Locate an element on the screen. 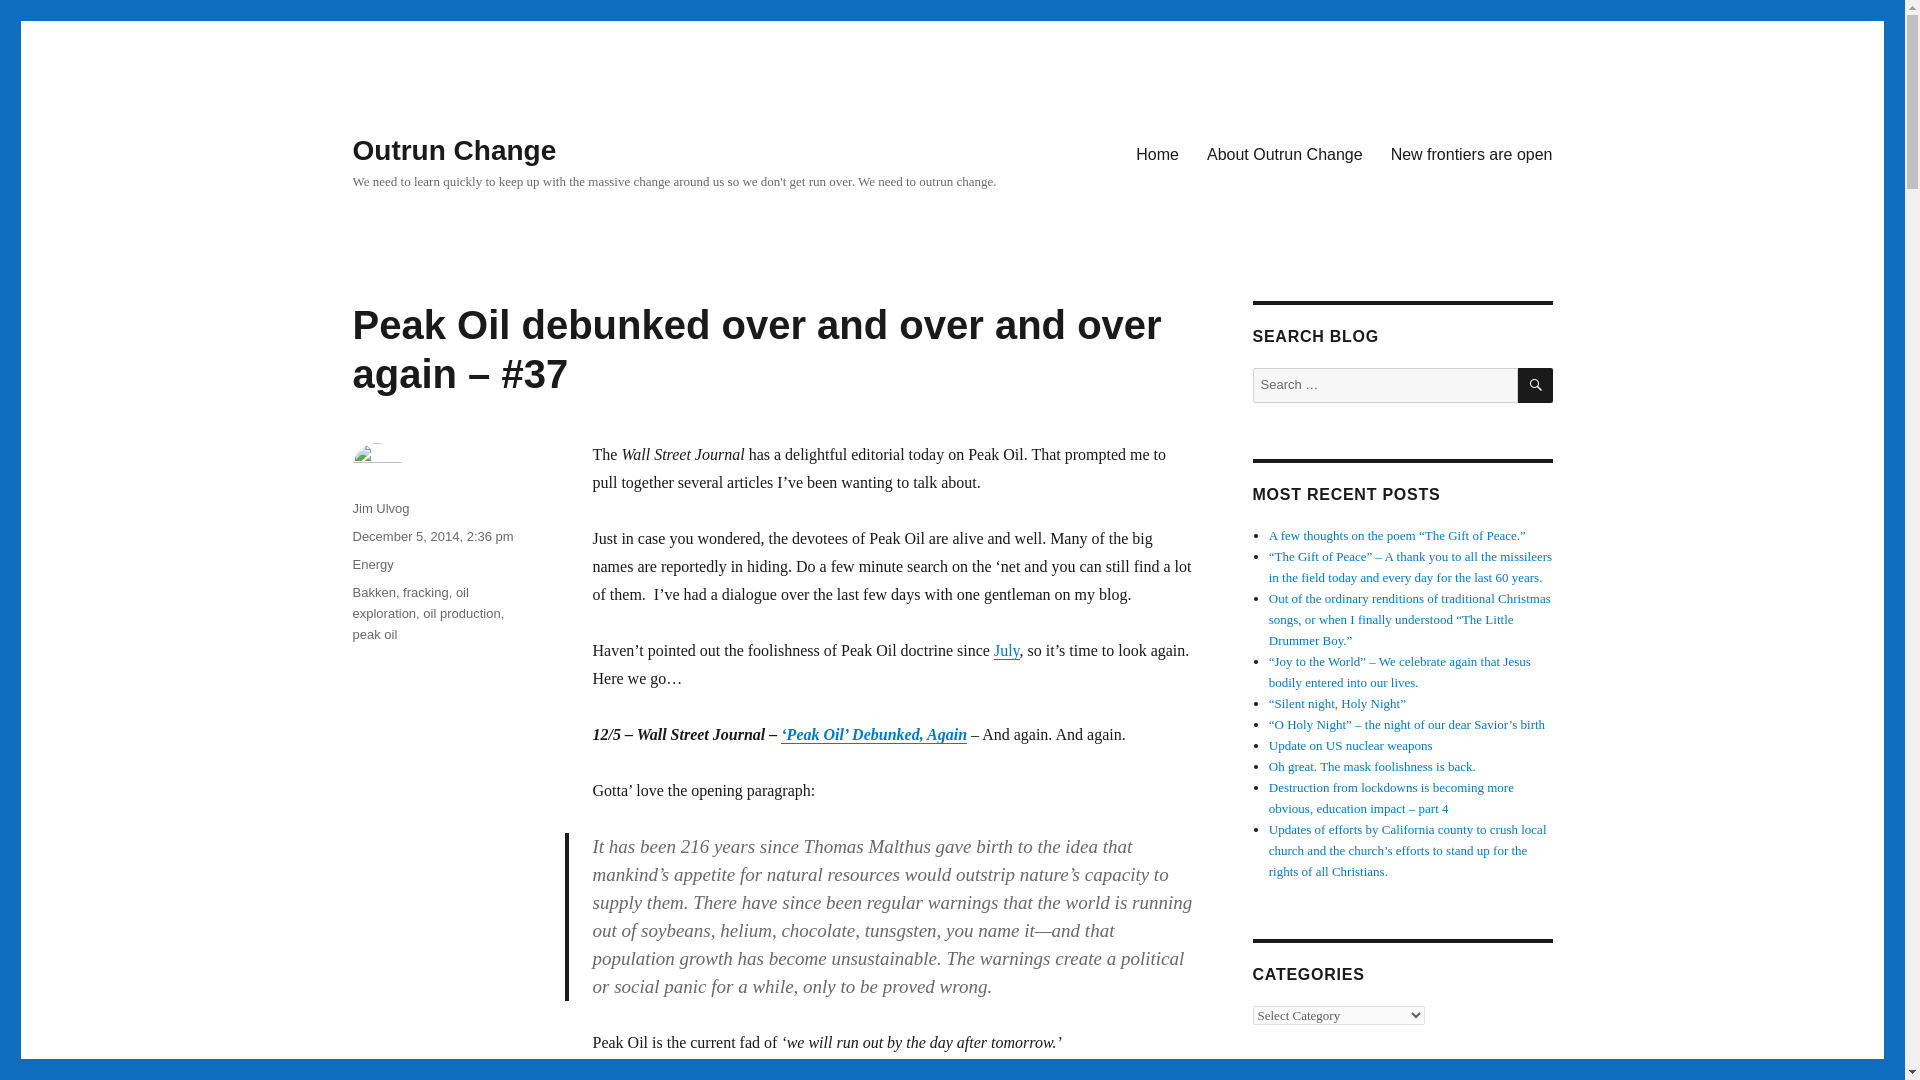 Image resolution: width=1920 pixels, height=1080 pixels. Outrun Change is located at coordinates (454, 150).